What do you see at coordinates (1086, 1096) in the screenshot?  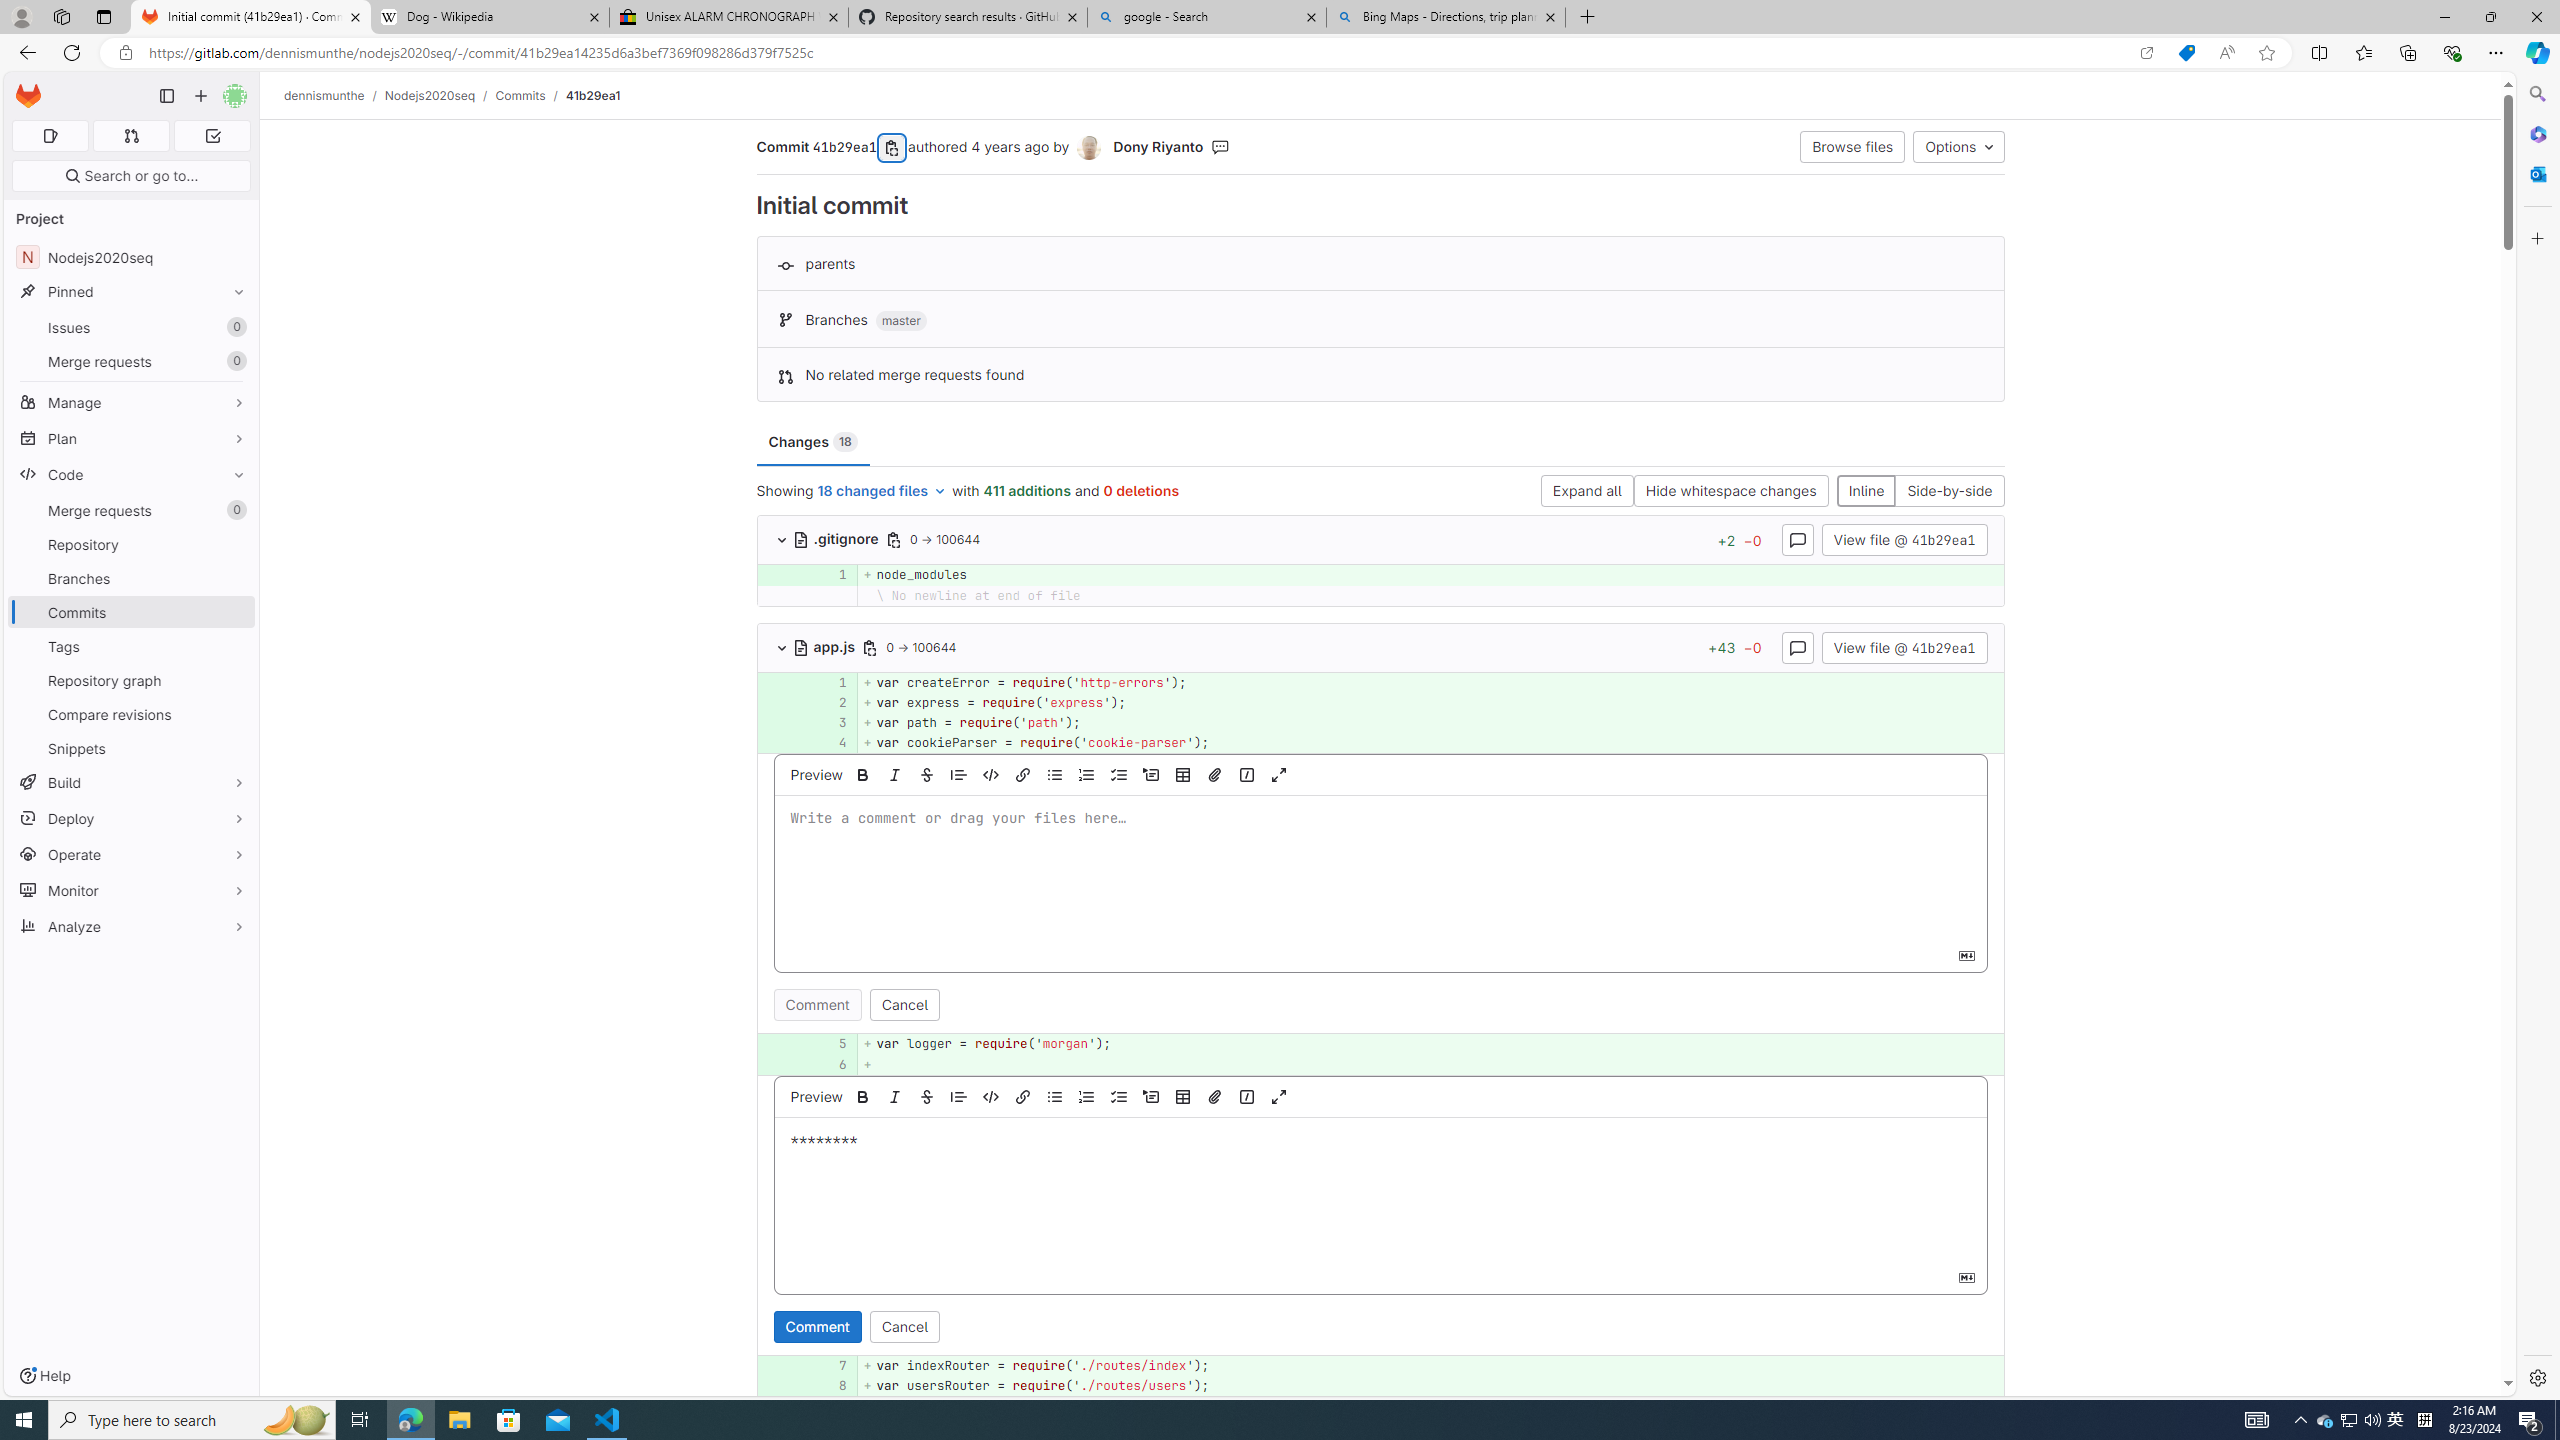 I see `Add a numbered list` at bounding box center [1086, 1096].